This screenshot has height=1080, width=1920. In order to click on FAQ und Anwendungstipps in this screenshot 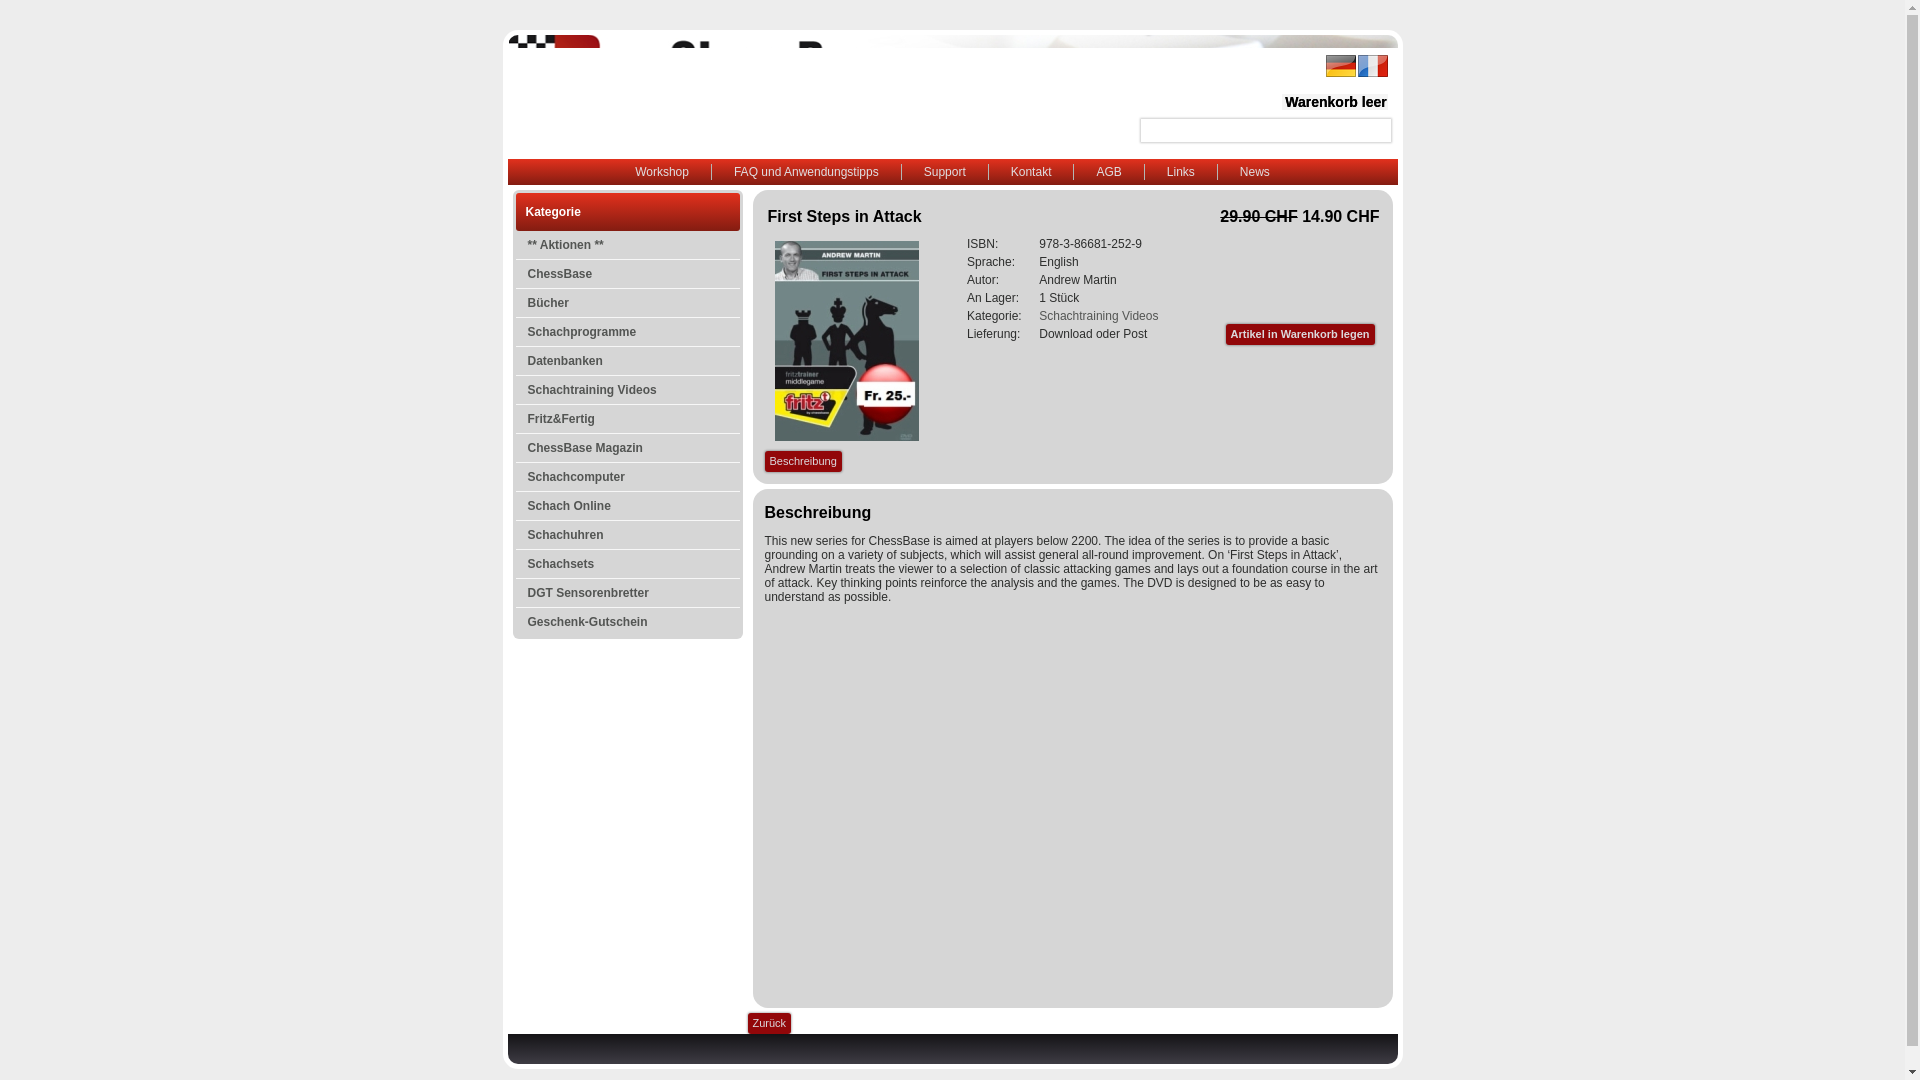, I will do `click(806, 171)`.